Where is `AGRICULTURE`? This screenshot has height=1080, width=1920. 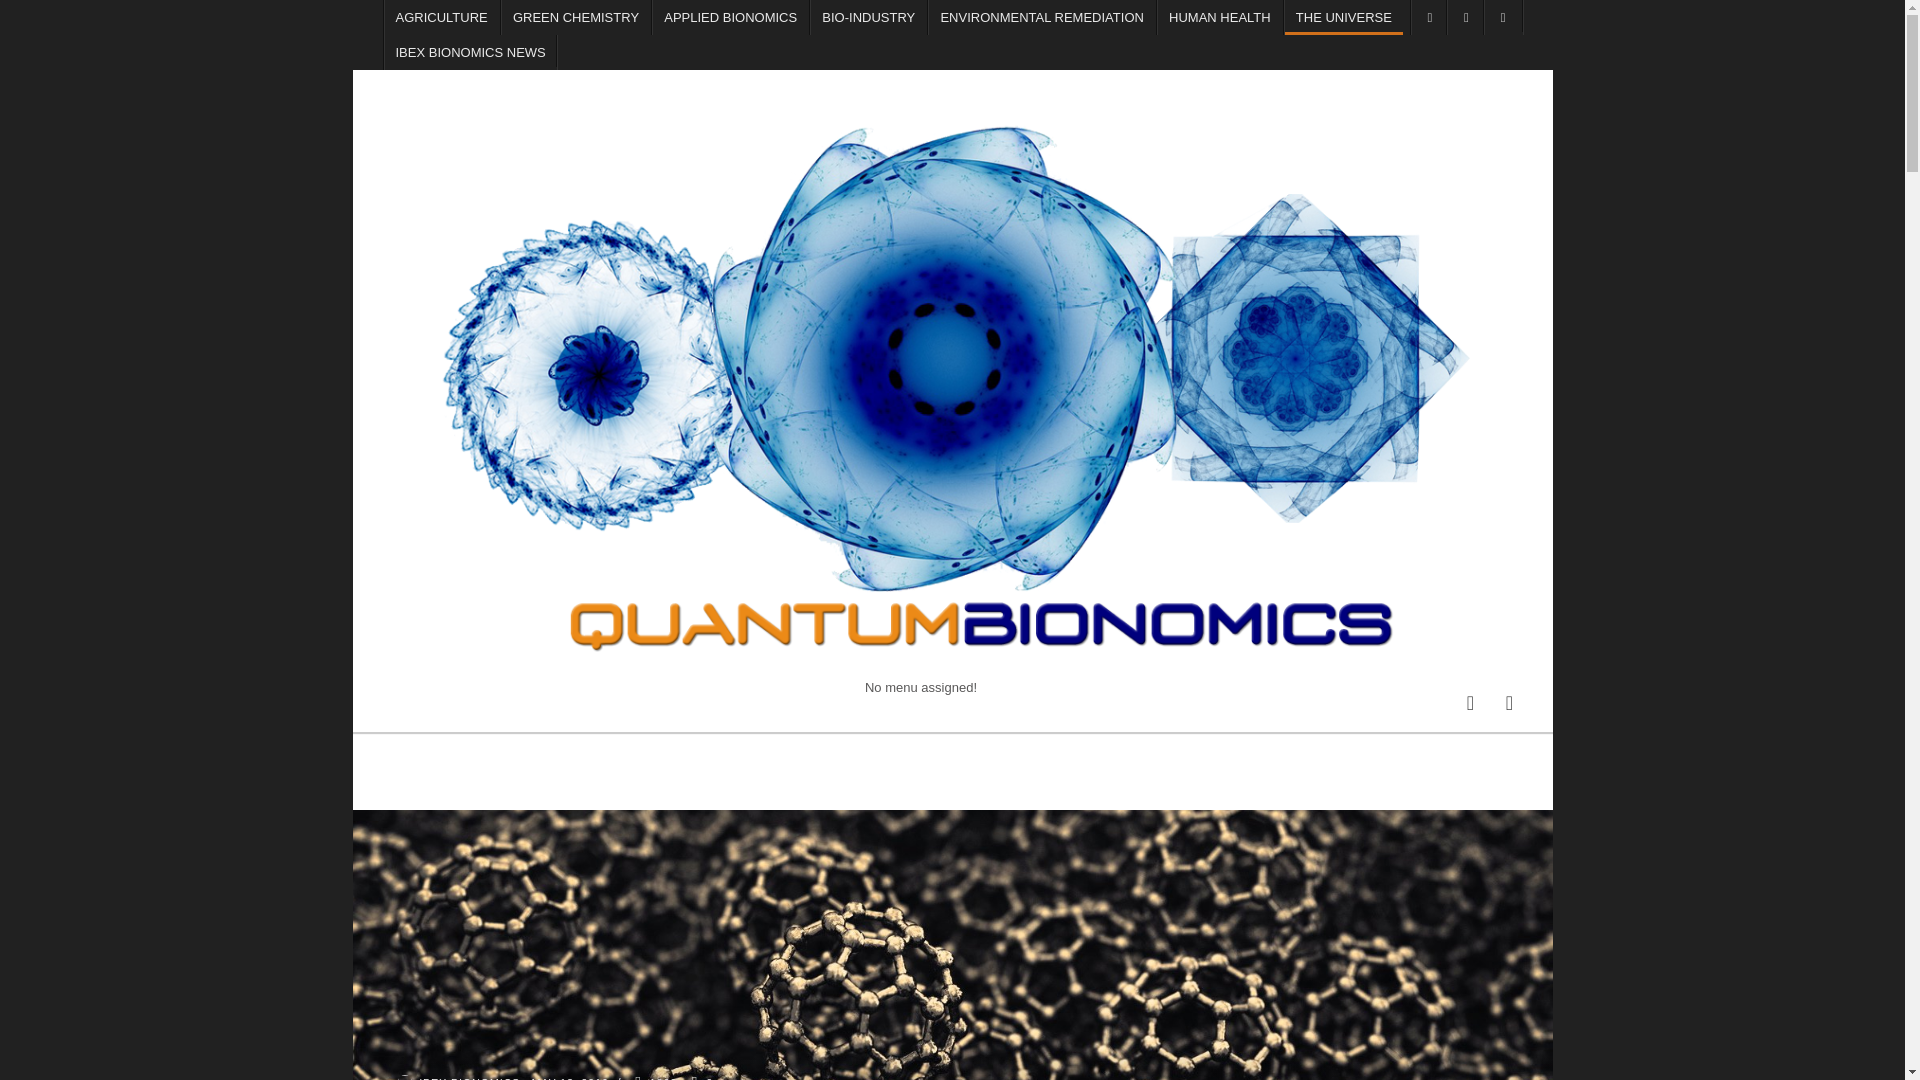 AGRICULTURE is located at coordinates (440, 17).